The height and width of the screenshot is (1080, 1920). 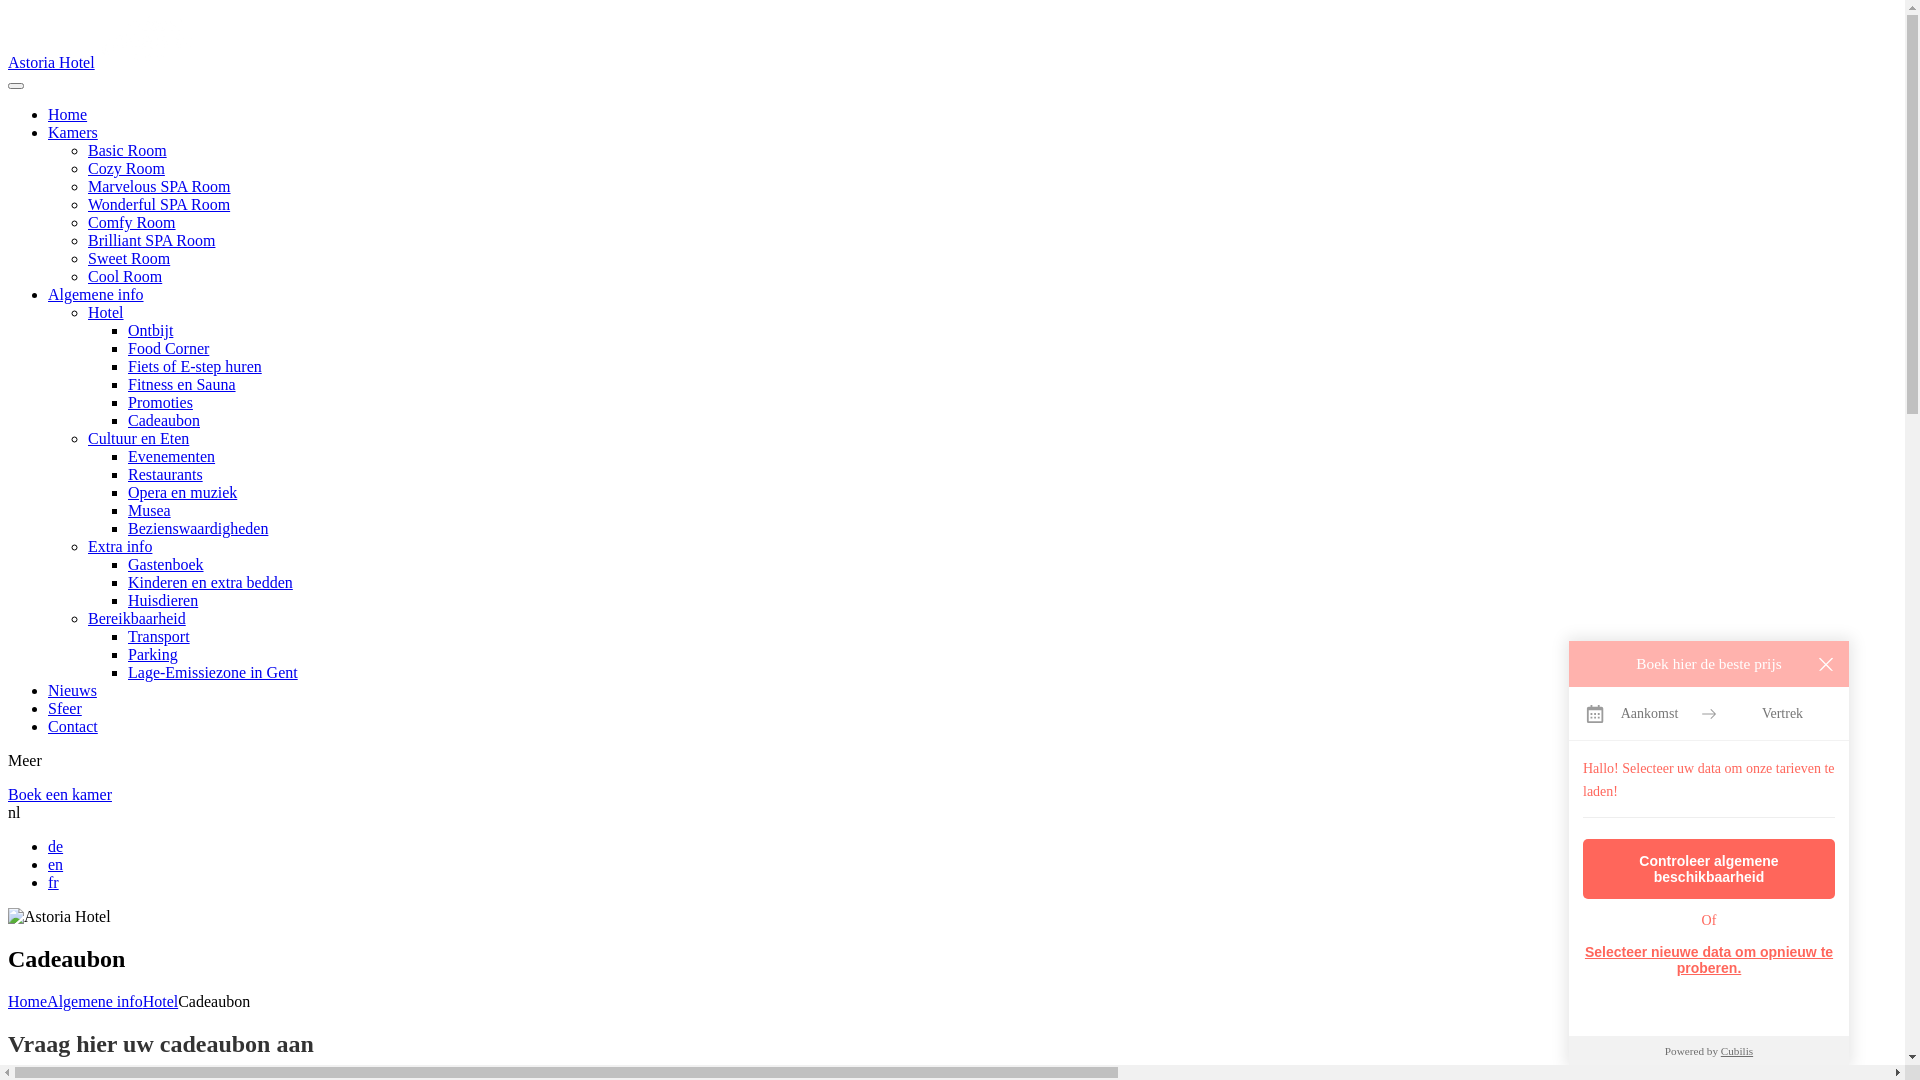 I want to click on Algemene info, so click(x=96, y=294).